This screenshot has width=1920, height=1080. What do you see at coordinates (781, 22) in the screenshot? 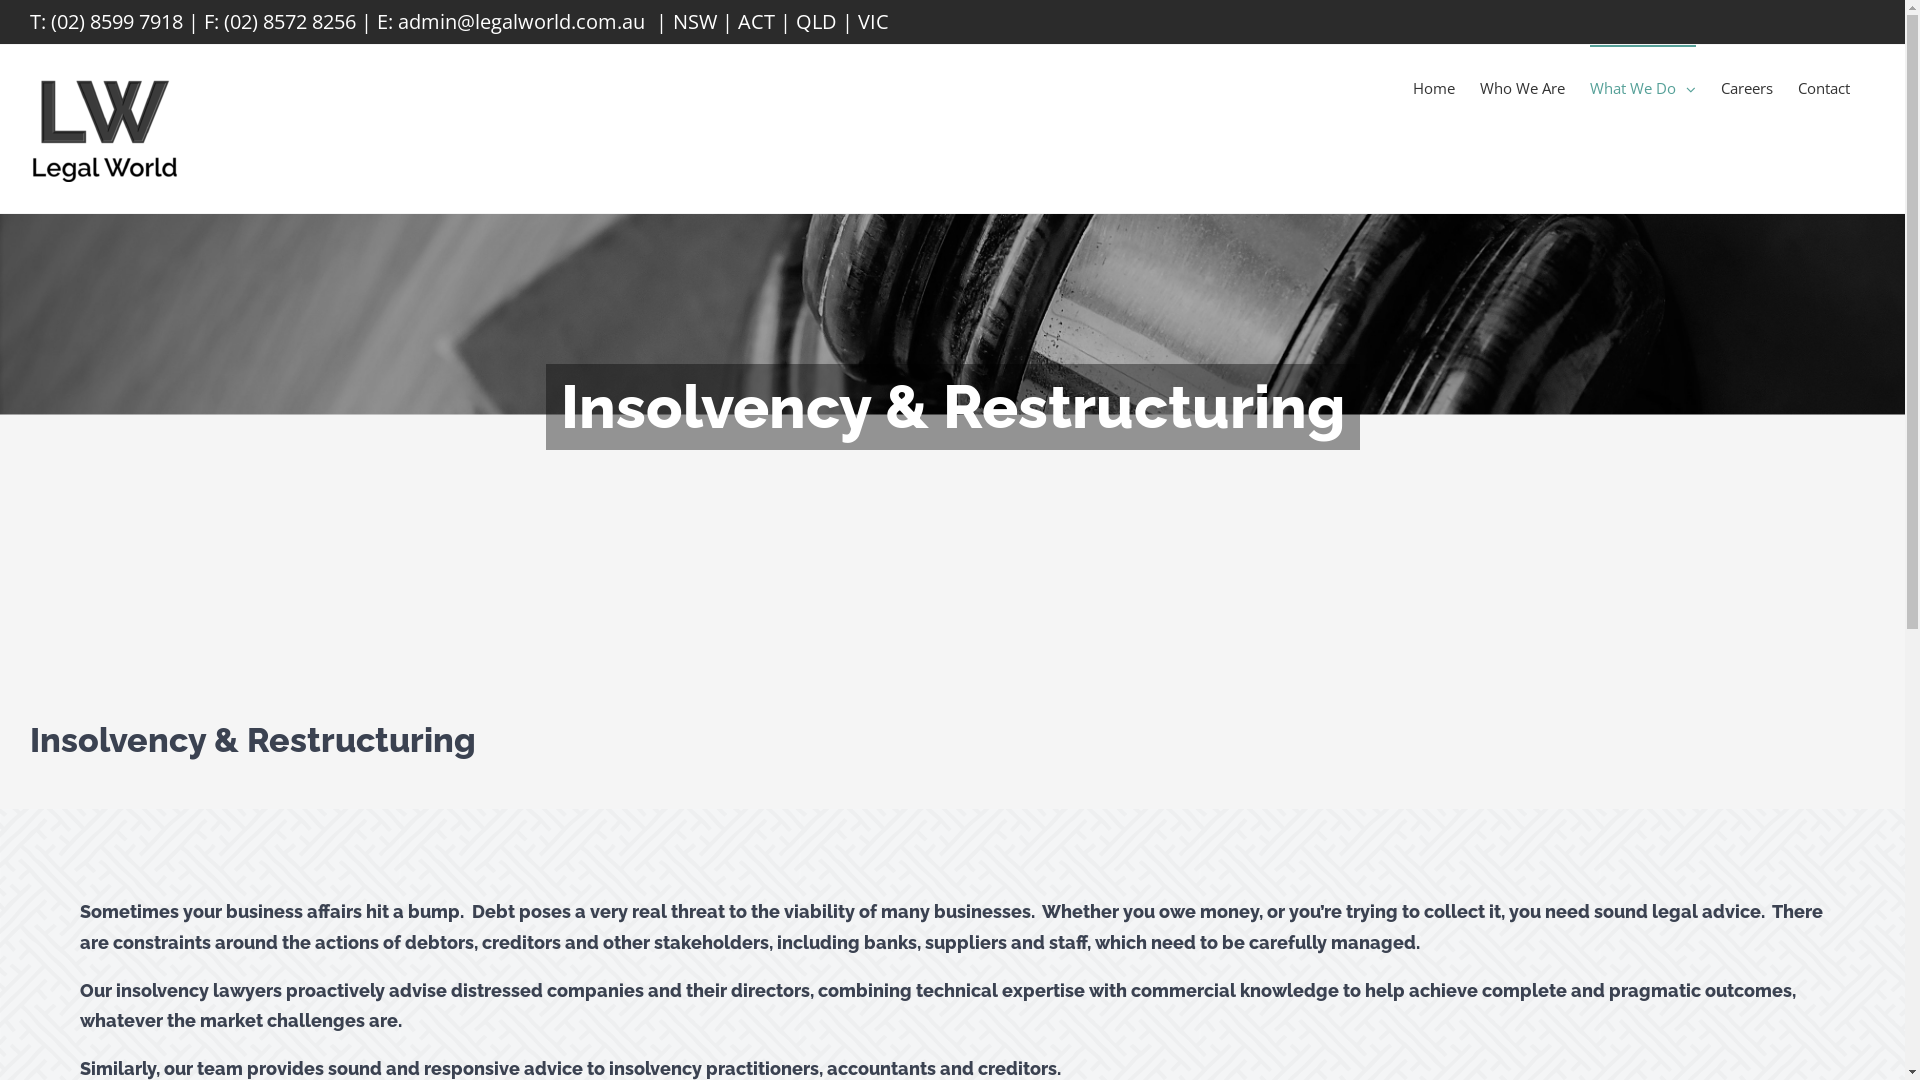
I see `NSW | ACT | QLD | VIC` at bounding box center [781, 22].